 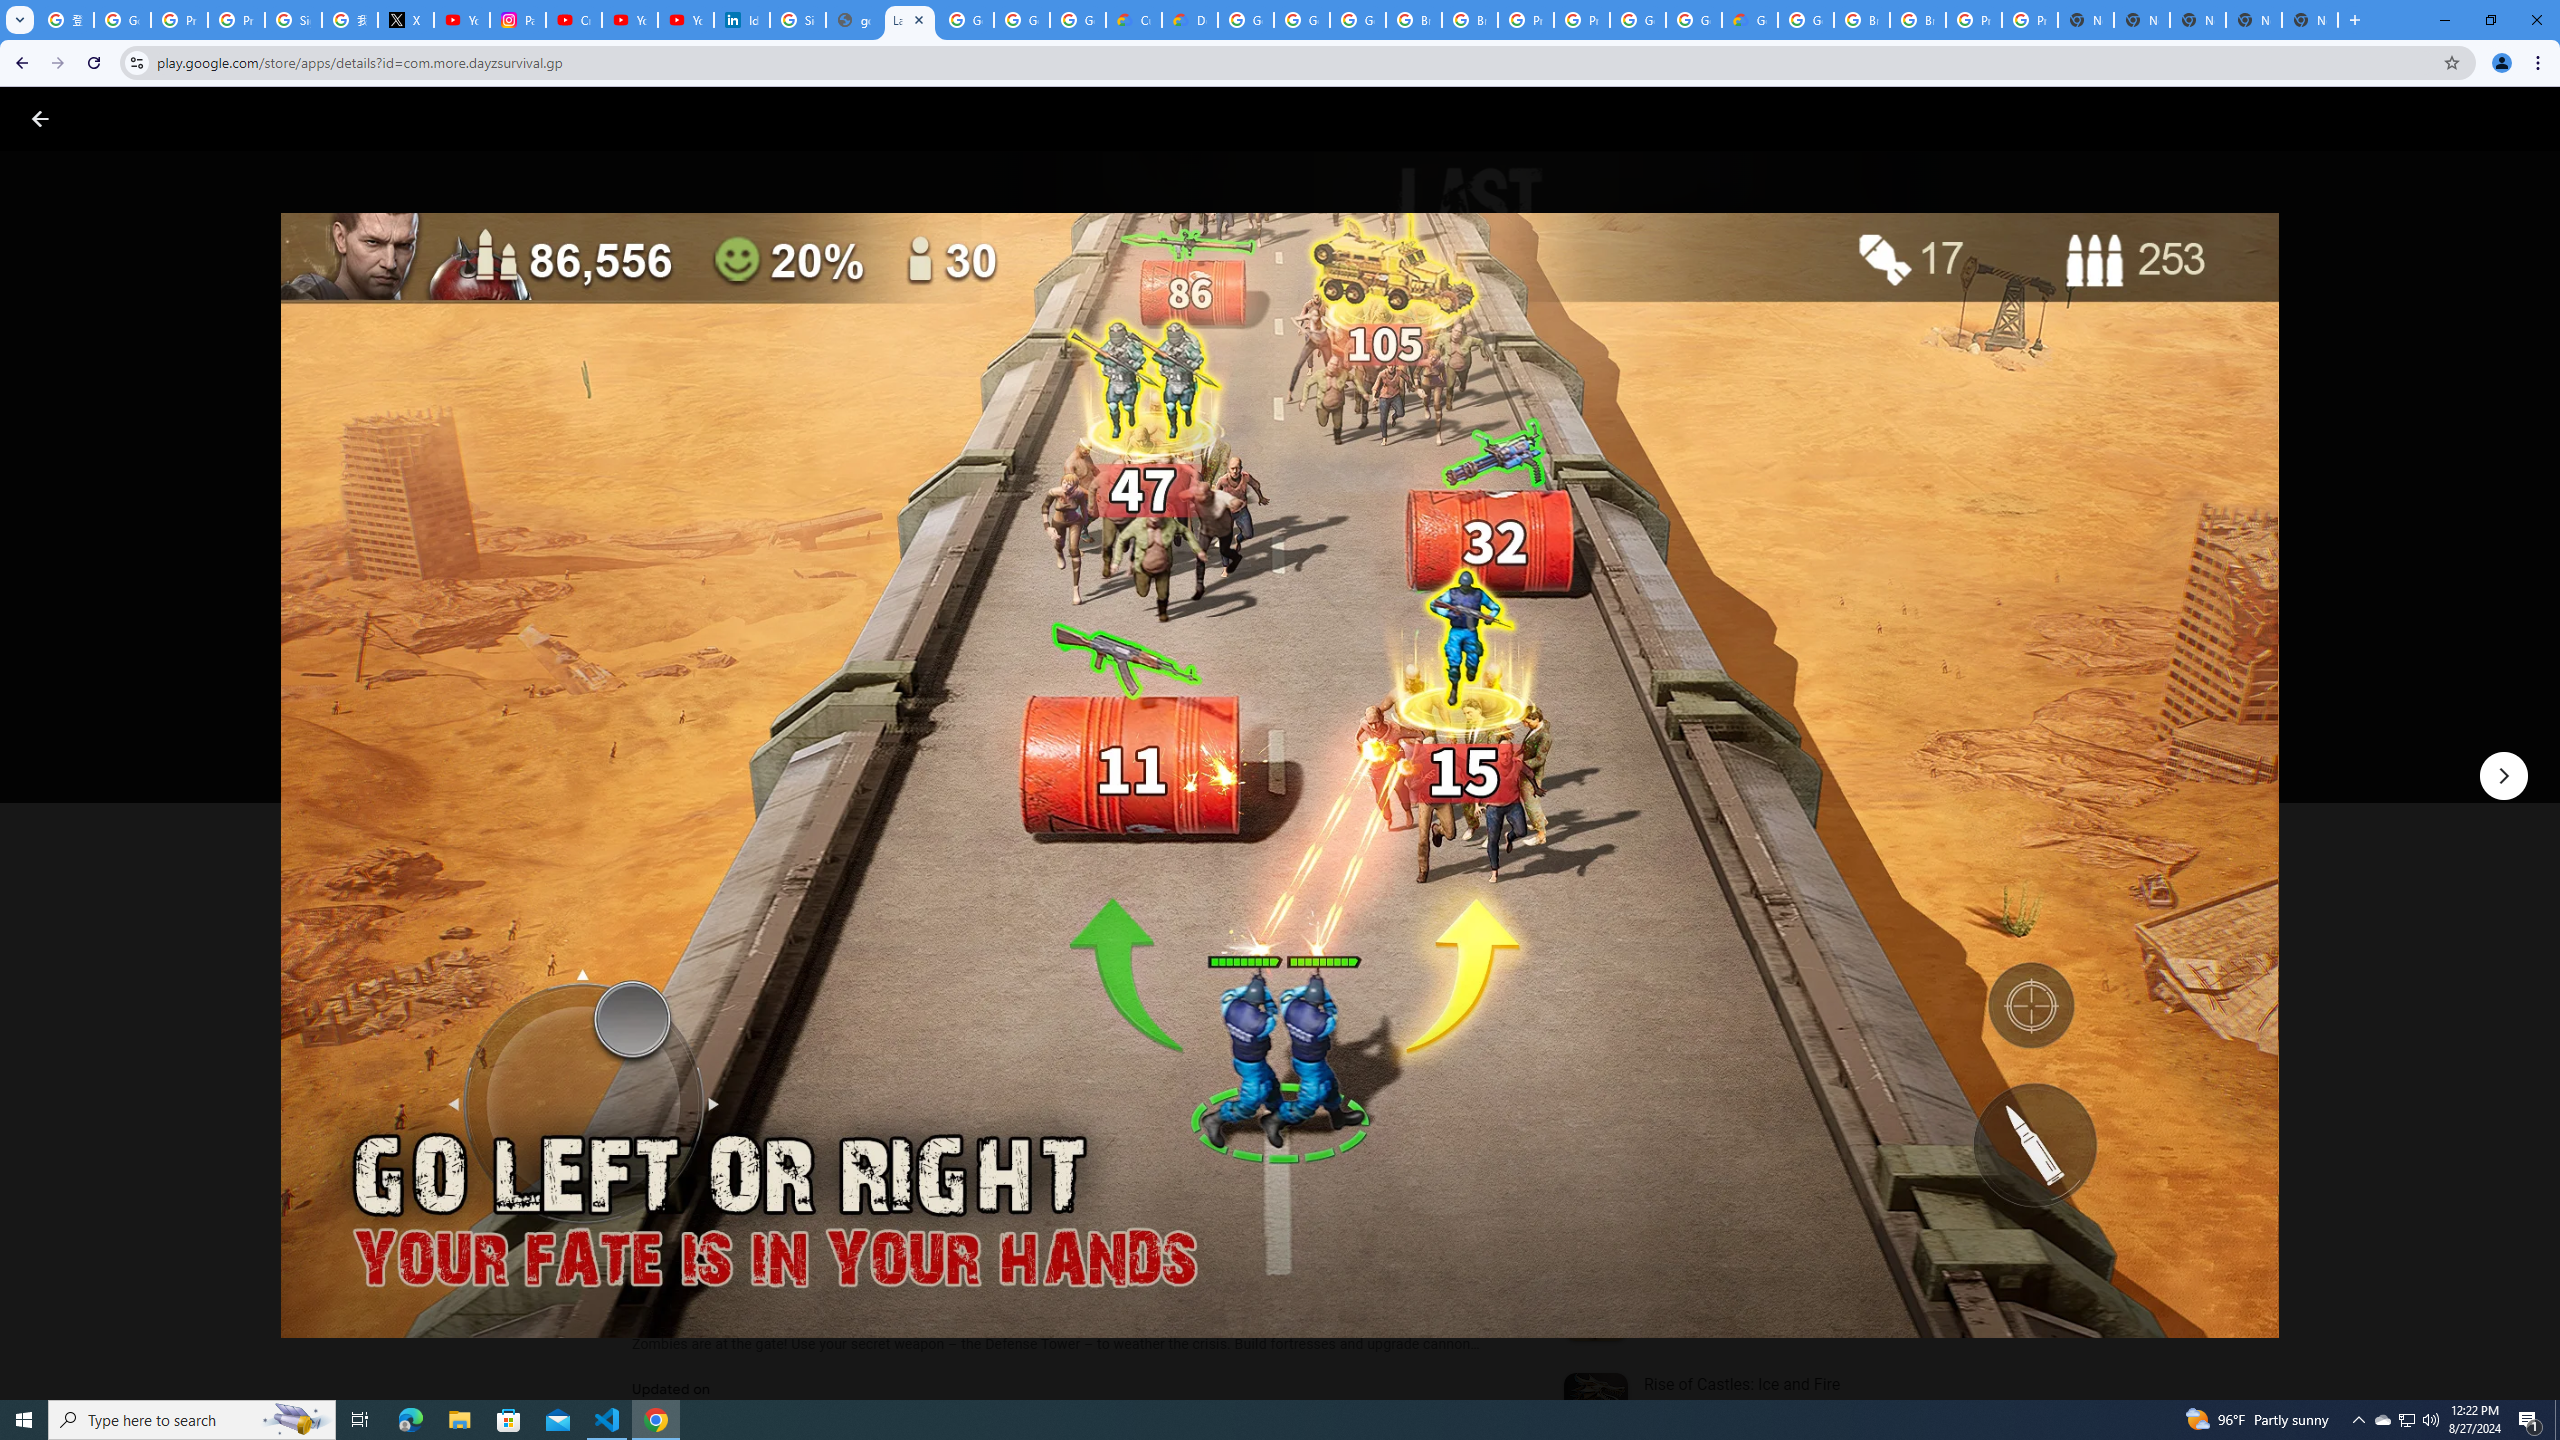 I want to click on See more information on About this game, so click(x=830, y=1198).